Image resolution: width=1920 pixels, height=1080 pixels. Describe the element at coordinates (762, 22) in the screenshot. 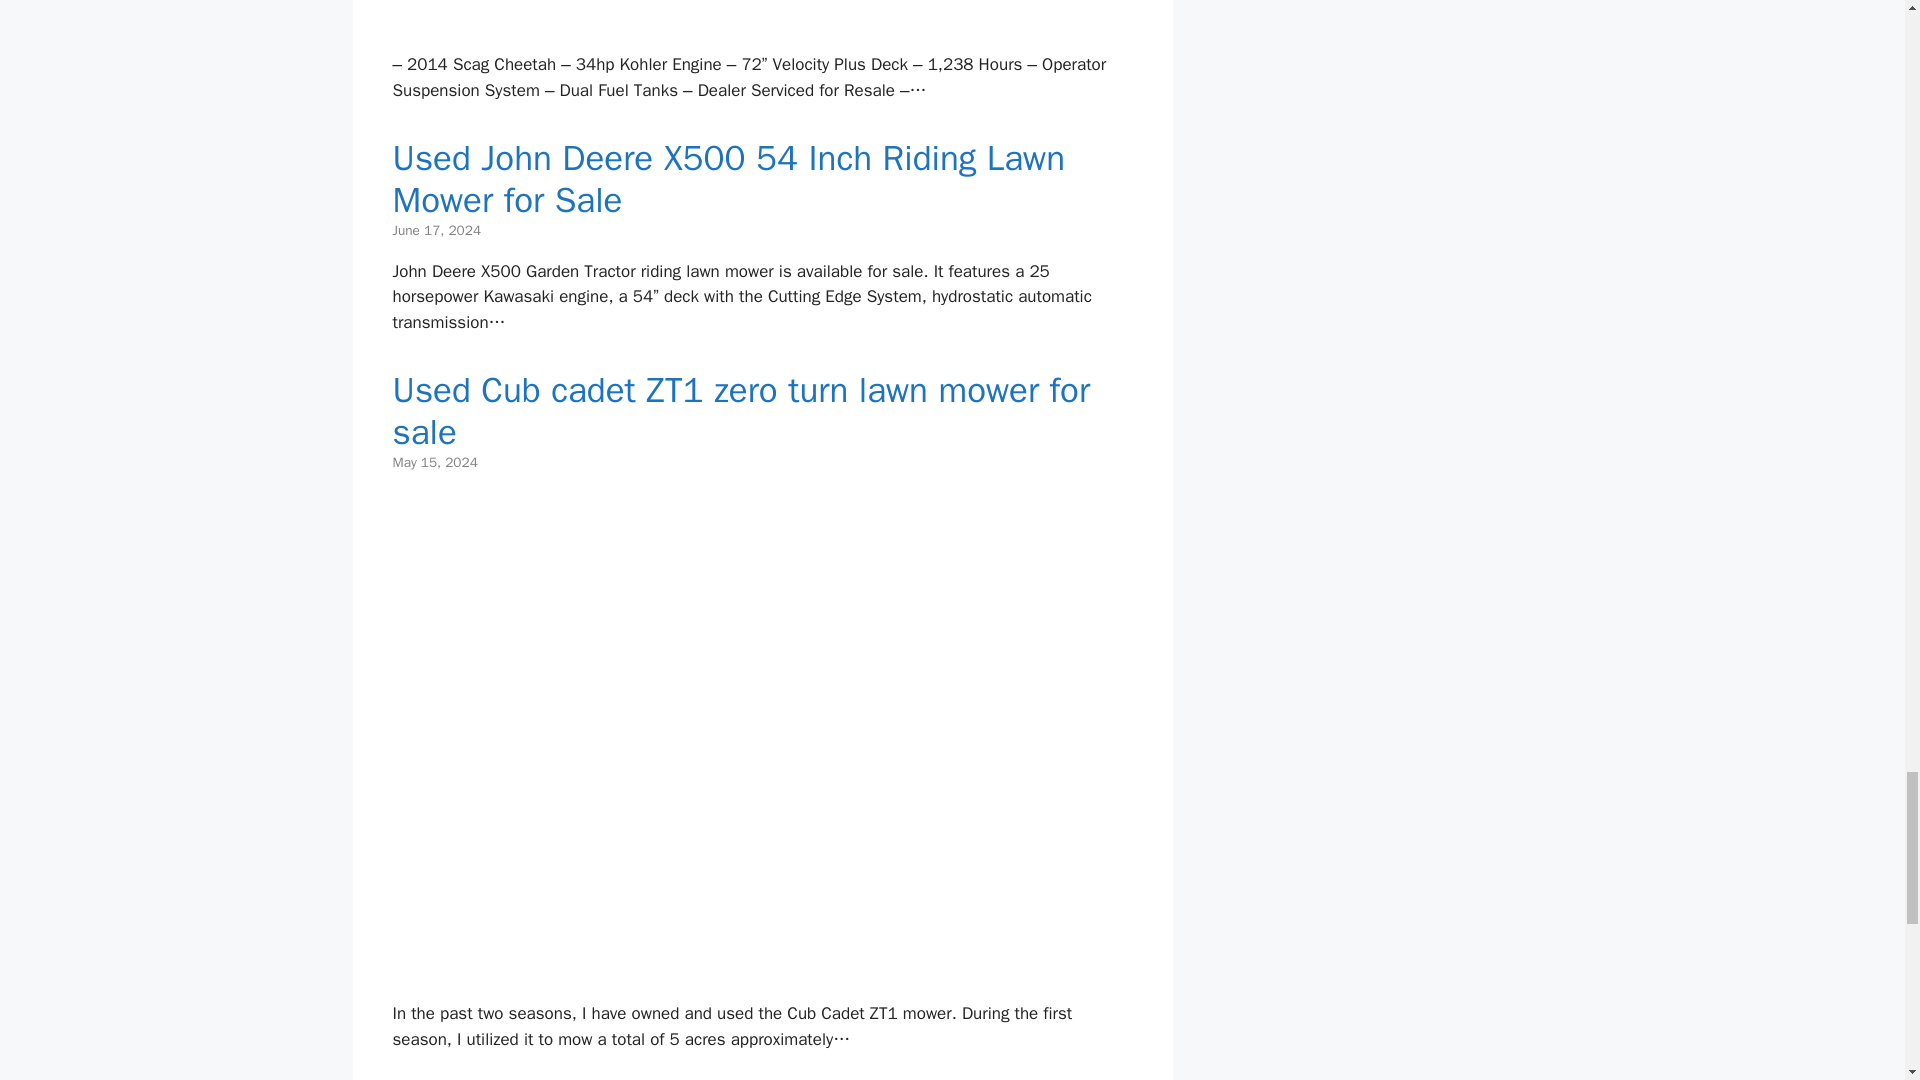

I see `2014 Scag Cheetah Zero Turn Lawn Mower for Sale` at that location.